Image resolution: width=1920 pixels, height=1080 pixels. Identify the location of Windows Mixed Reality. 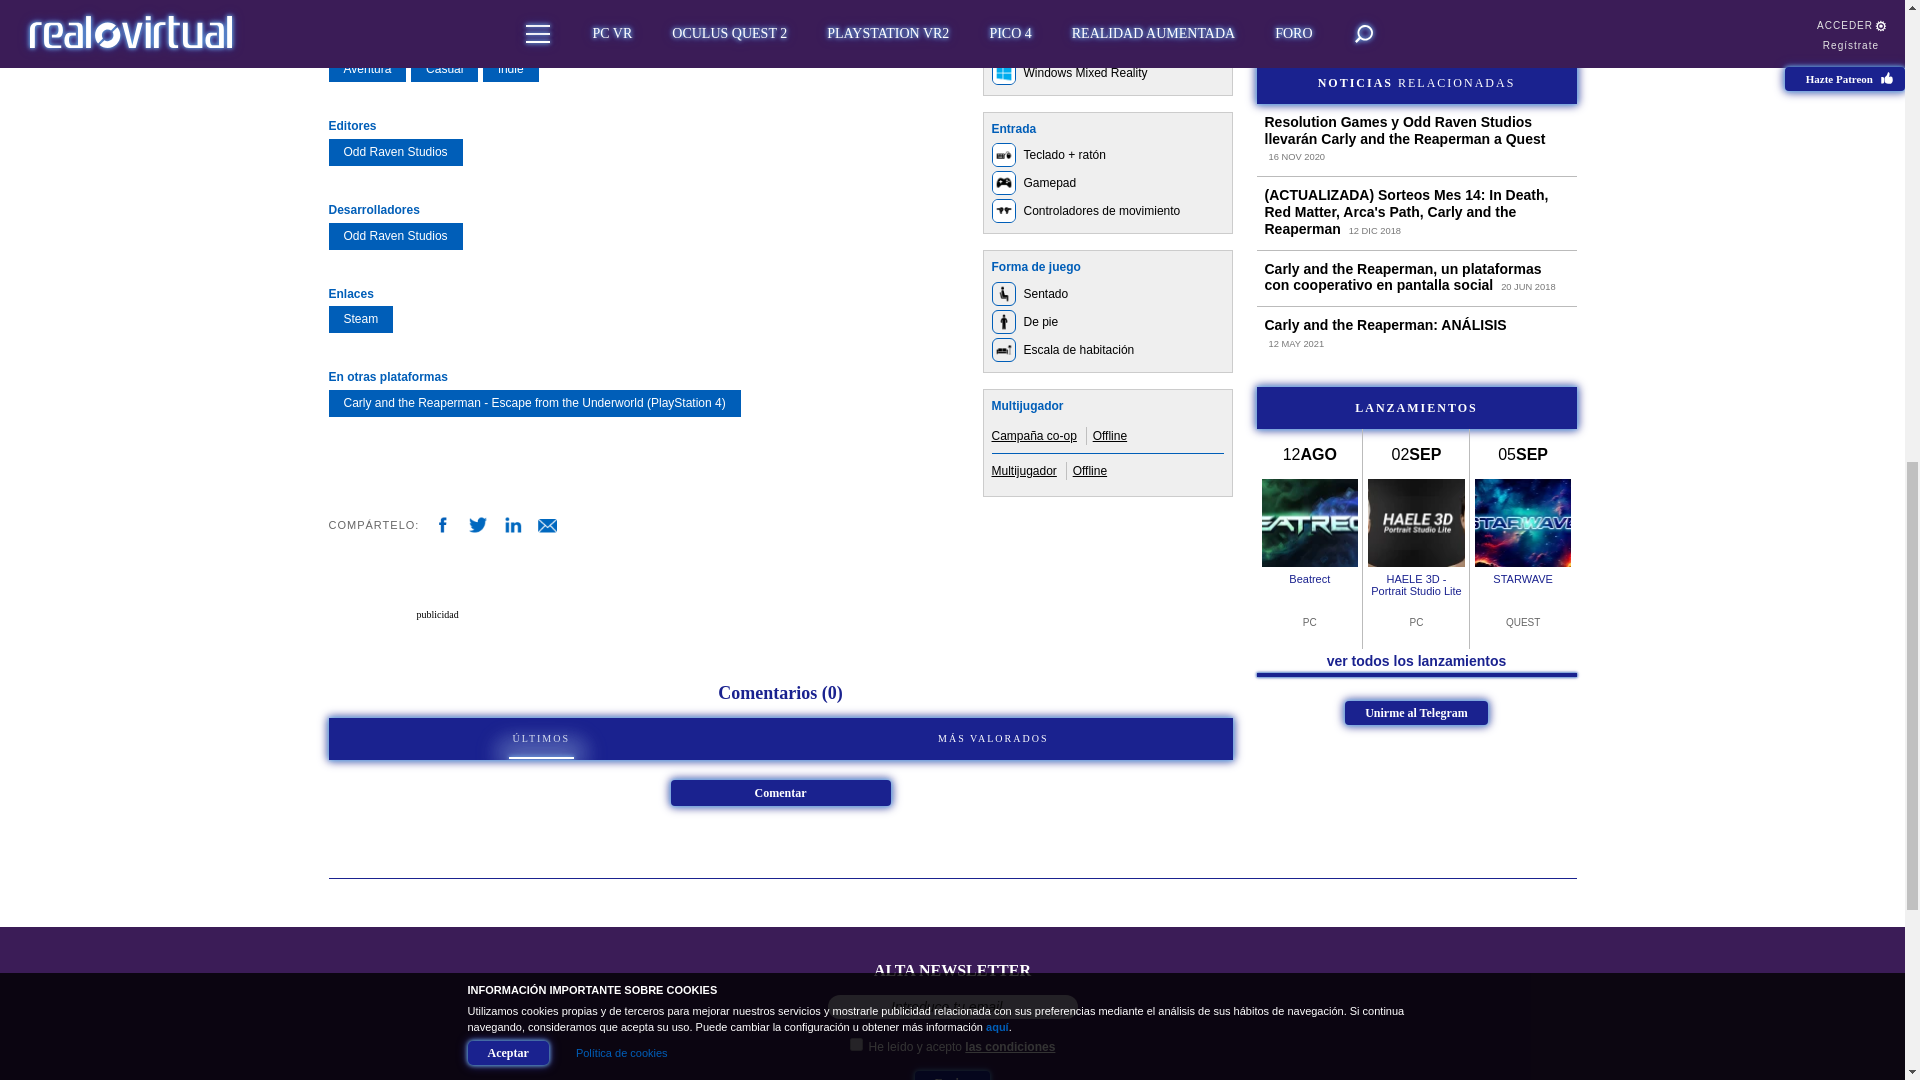
(1004, 72).